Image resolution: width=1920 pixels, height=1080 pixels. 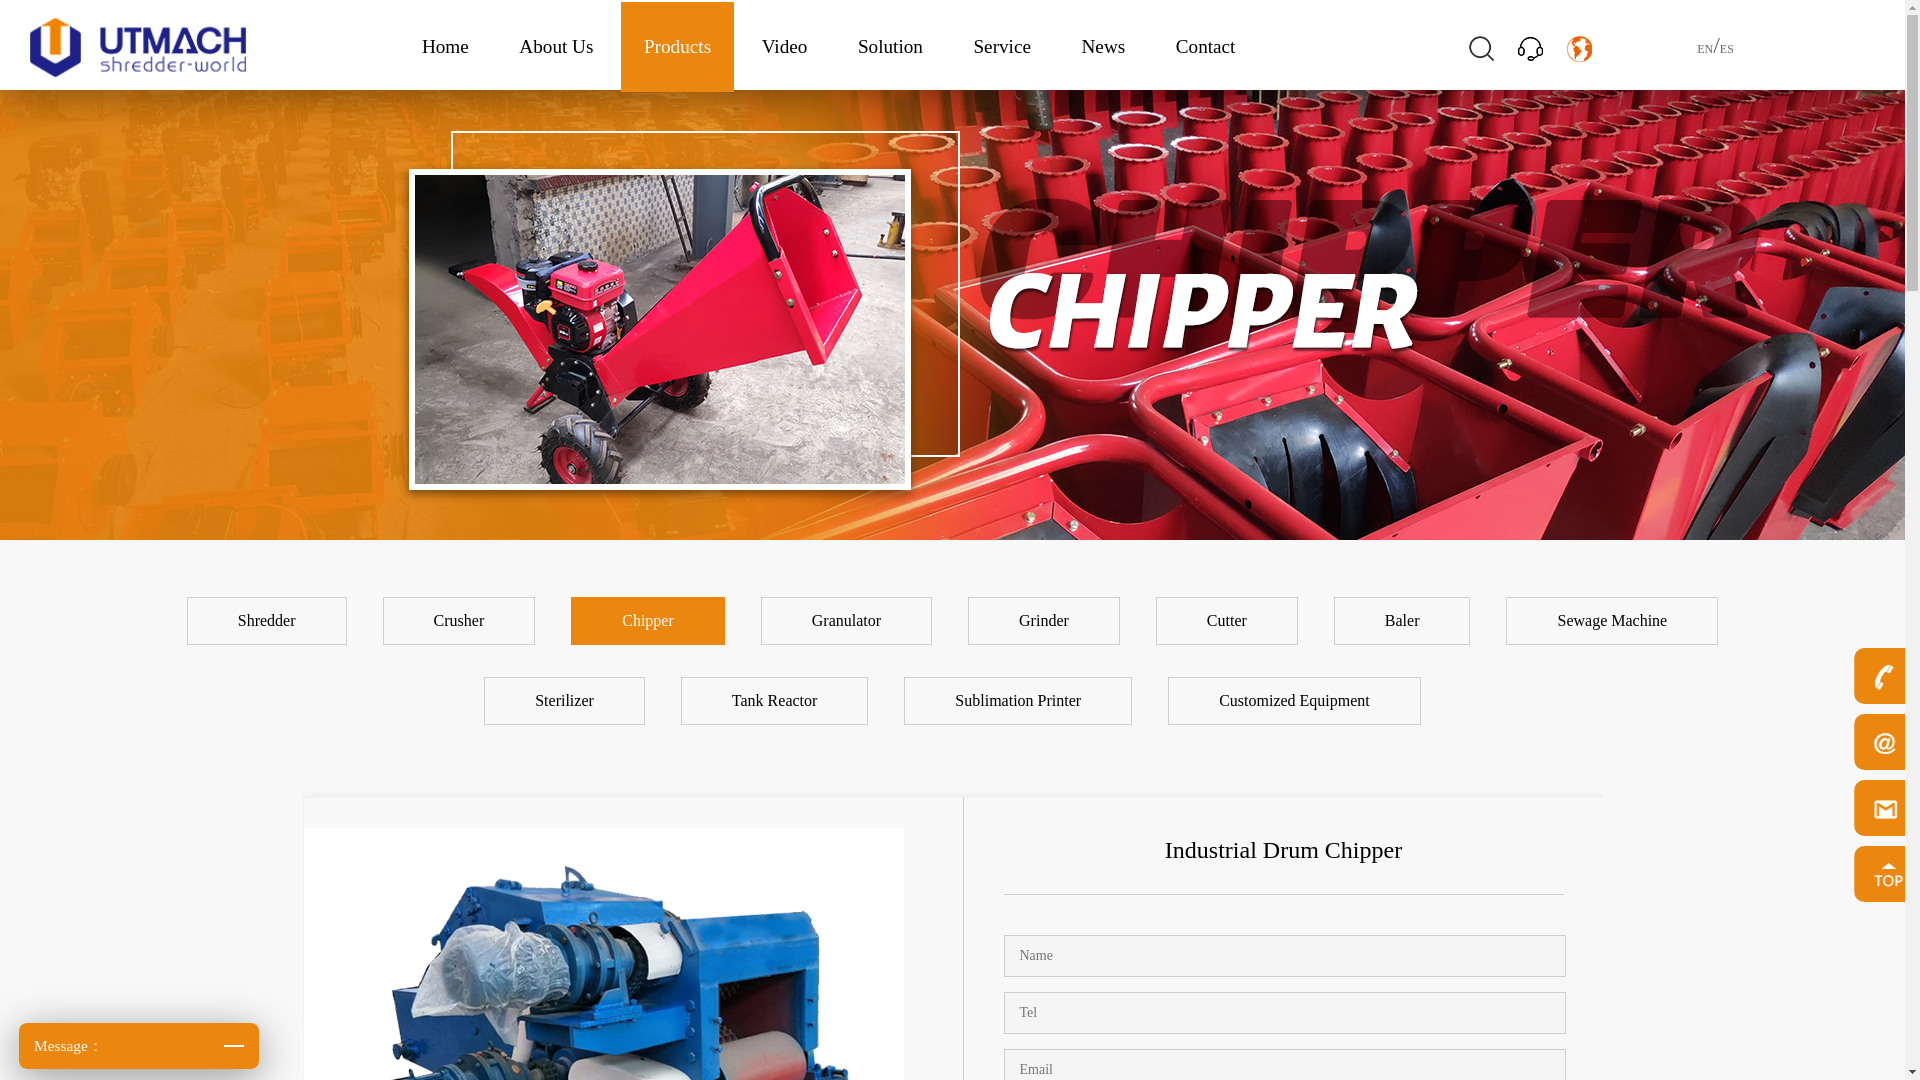 I want to click on Chipper, so click(x=649, y=620).